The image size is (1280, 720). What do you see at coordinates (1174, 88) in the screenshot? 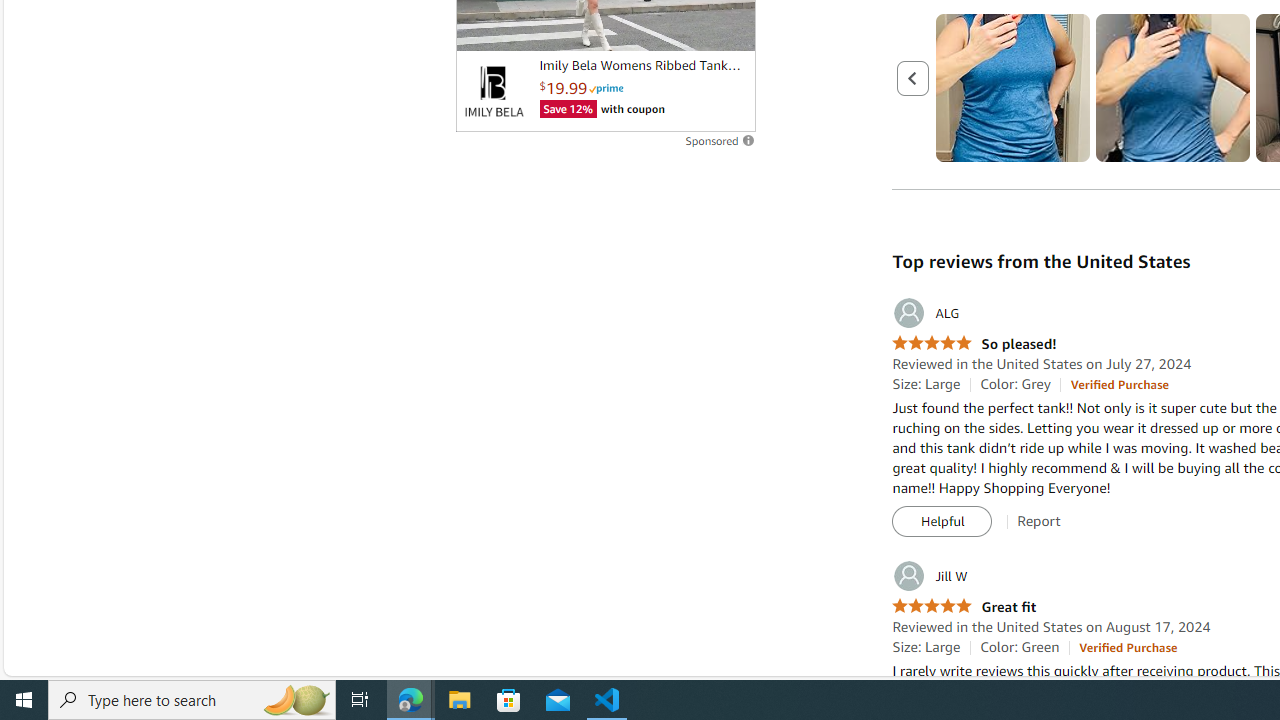
I see `Class: a-carousel-card` at bounding box center [1174, 88].